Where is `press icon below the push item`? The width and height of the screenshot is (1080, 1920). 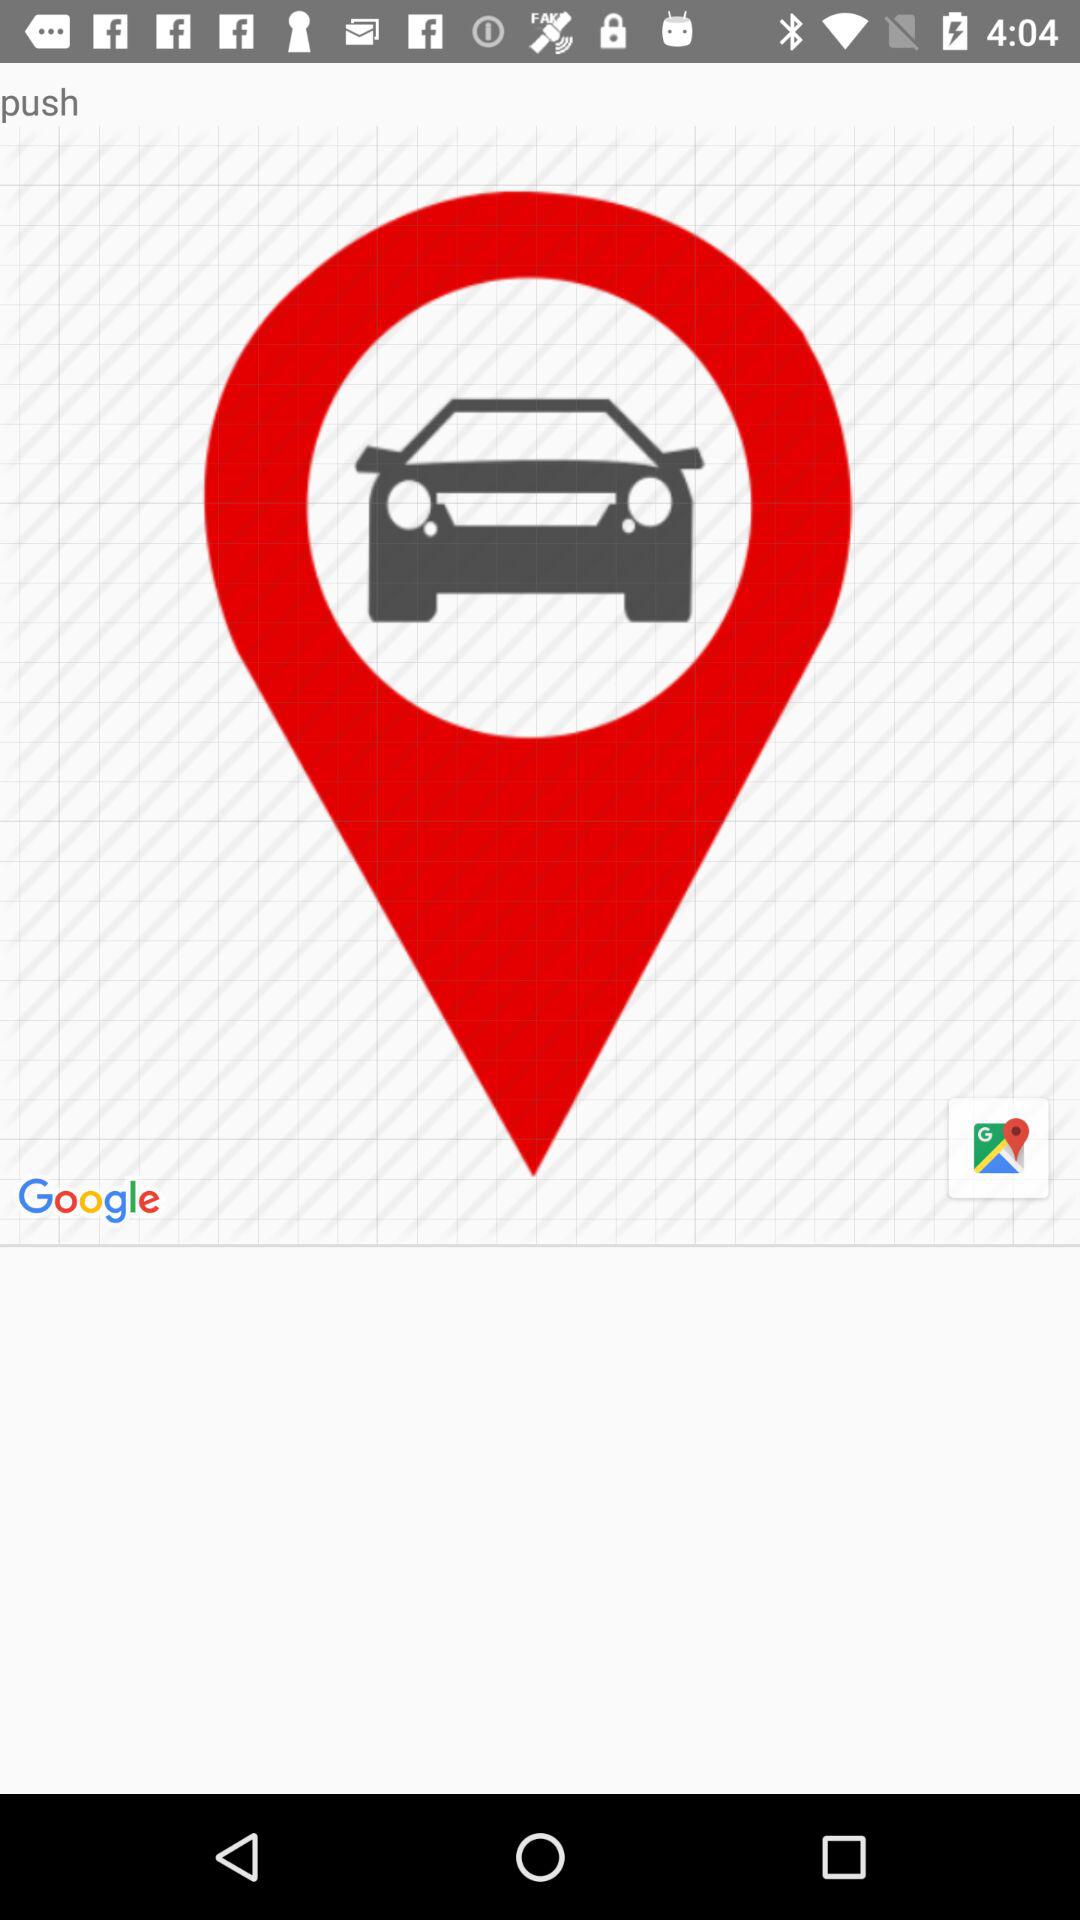
press icon below the push item is located at coordinates (540, 684).